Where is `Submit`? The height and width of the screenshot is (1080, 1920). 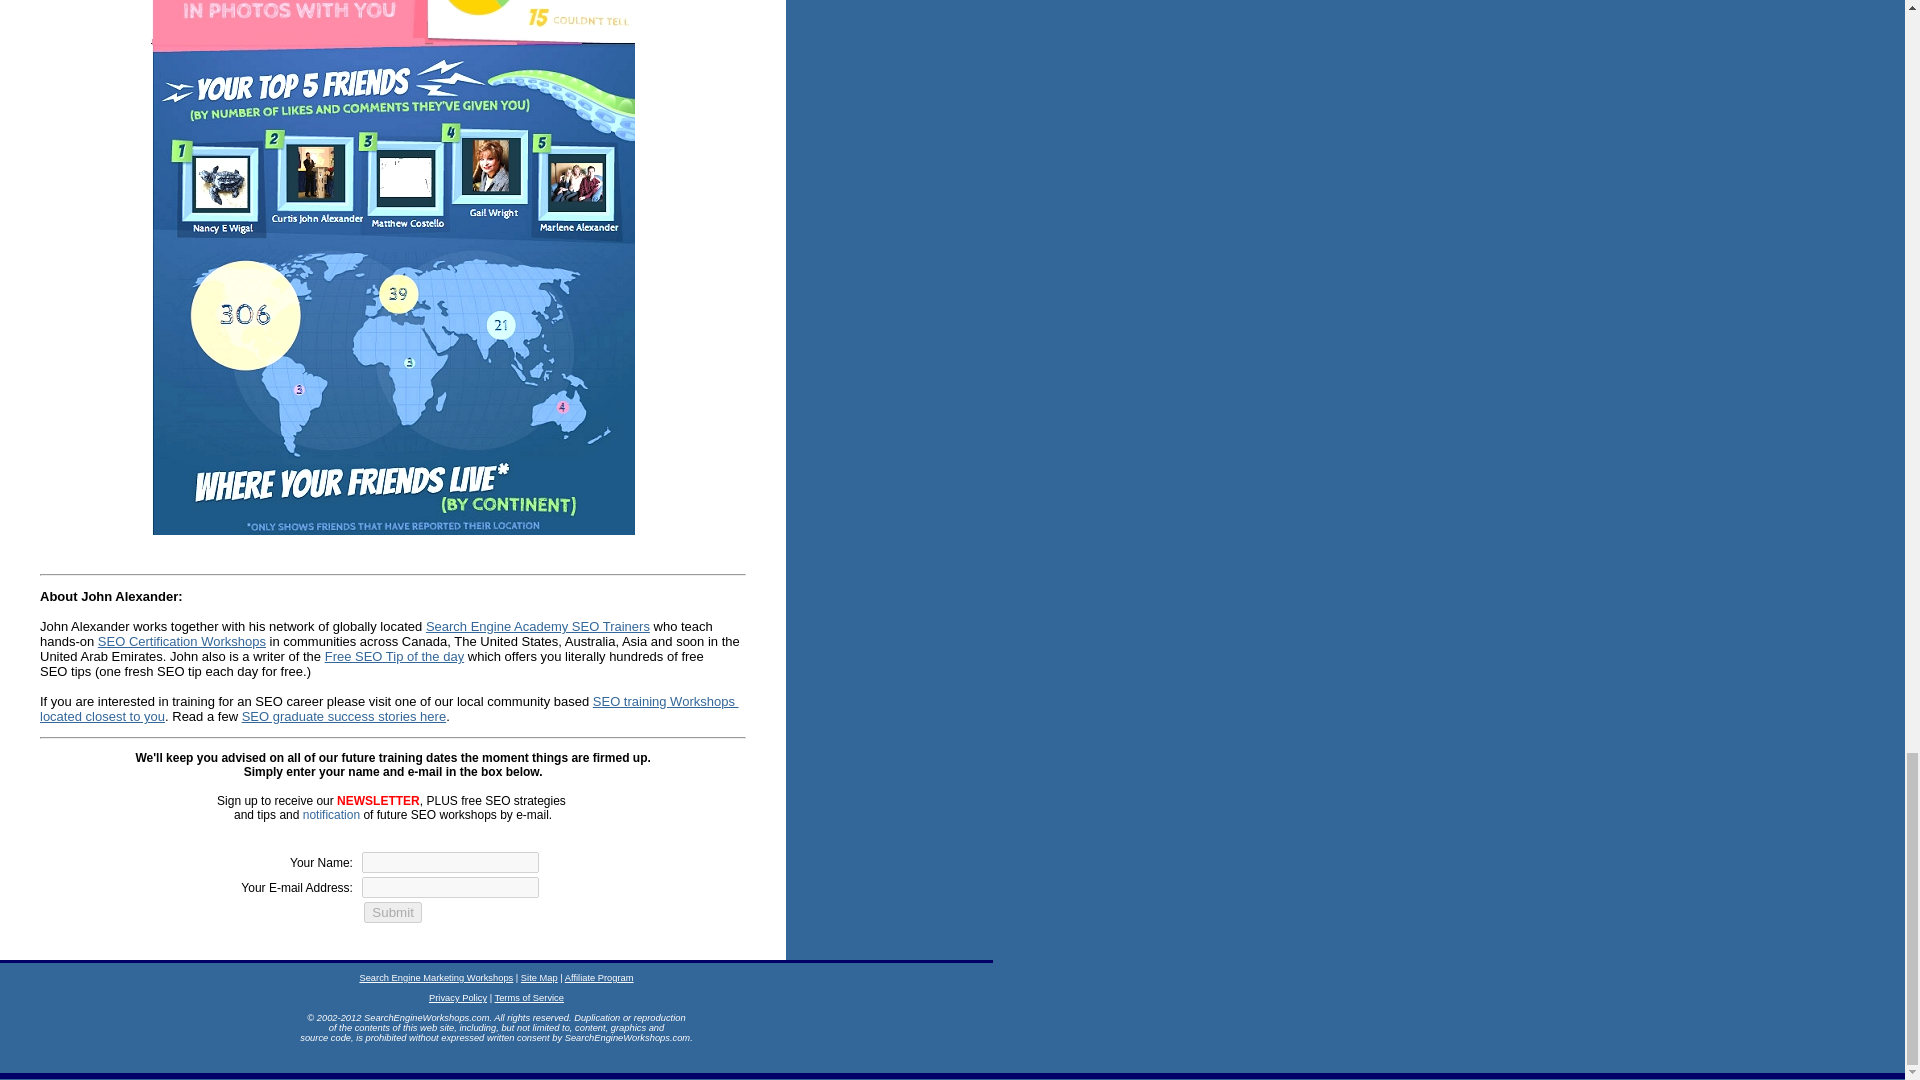 Submit is located at coordinates (392, 912).